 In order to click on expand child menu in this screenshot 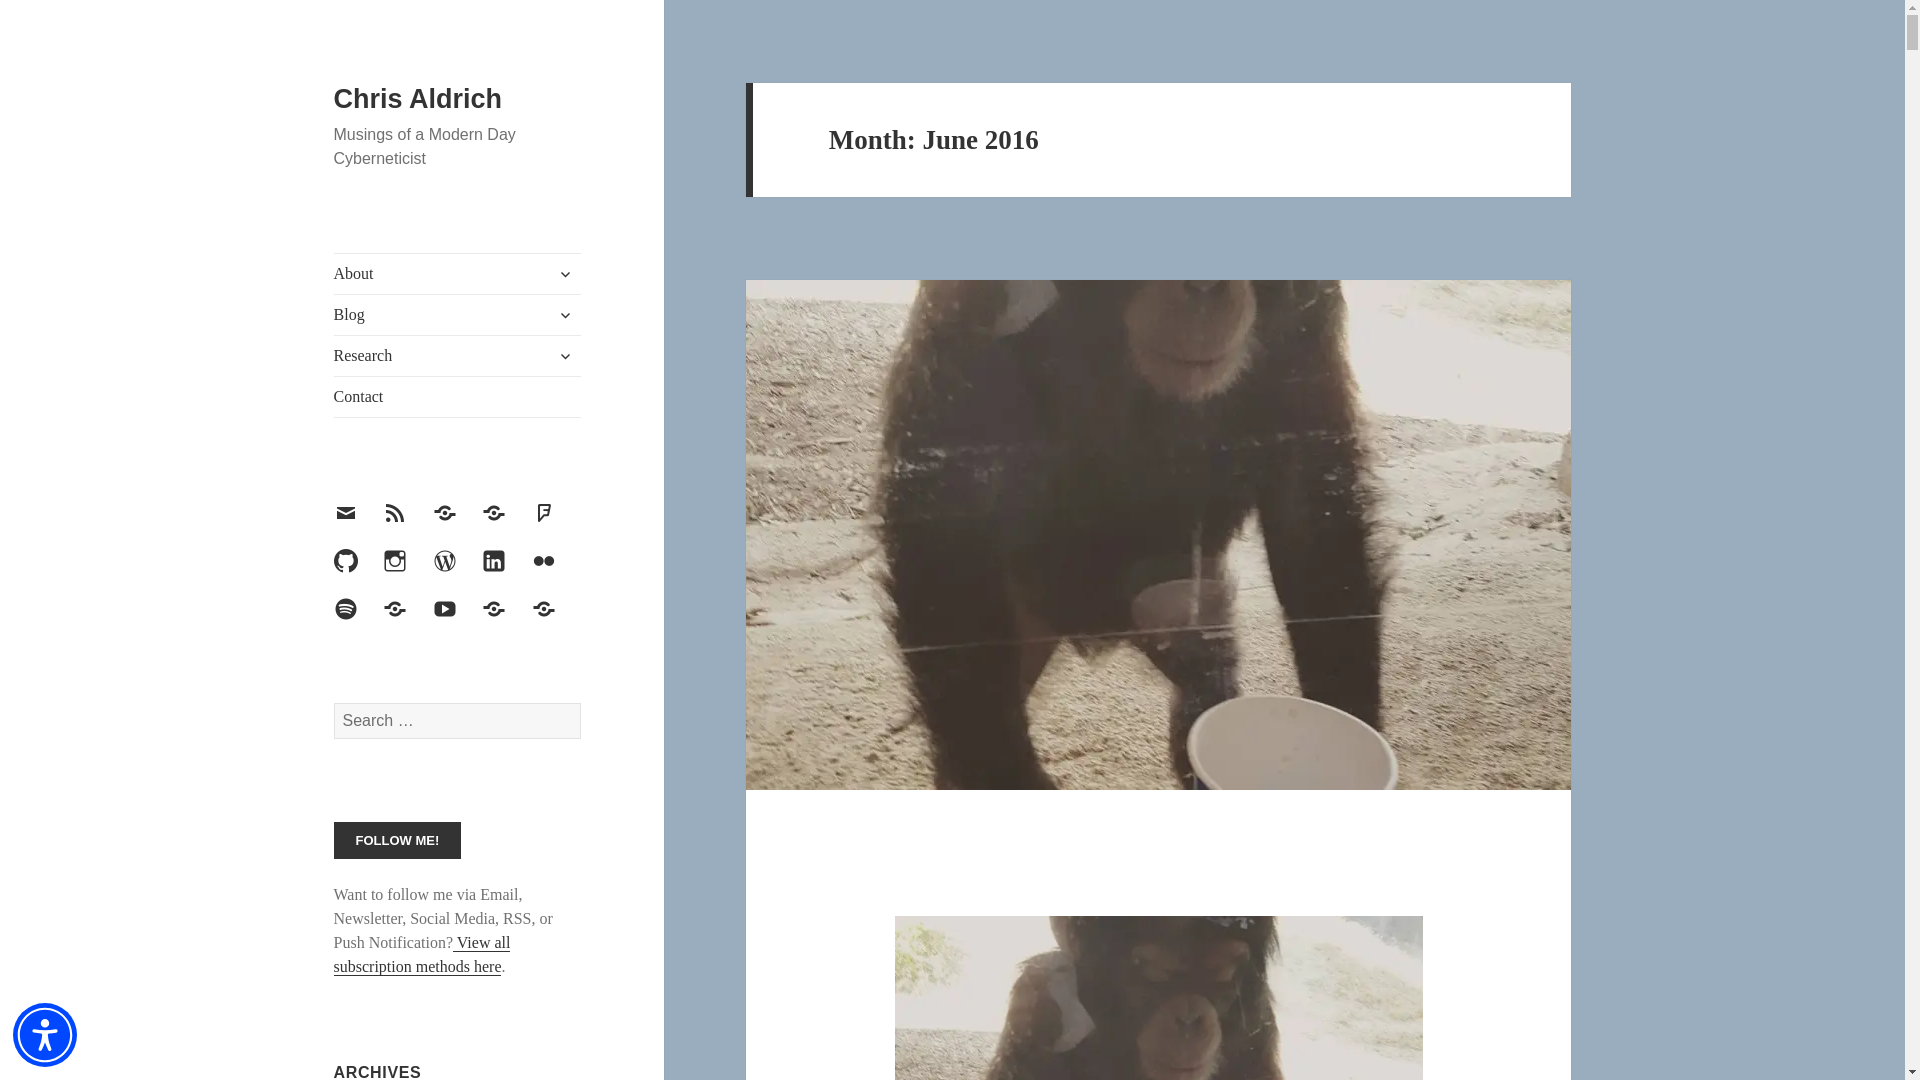, I will do `click(565, 314)`.